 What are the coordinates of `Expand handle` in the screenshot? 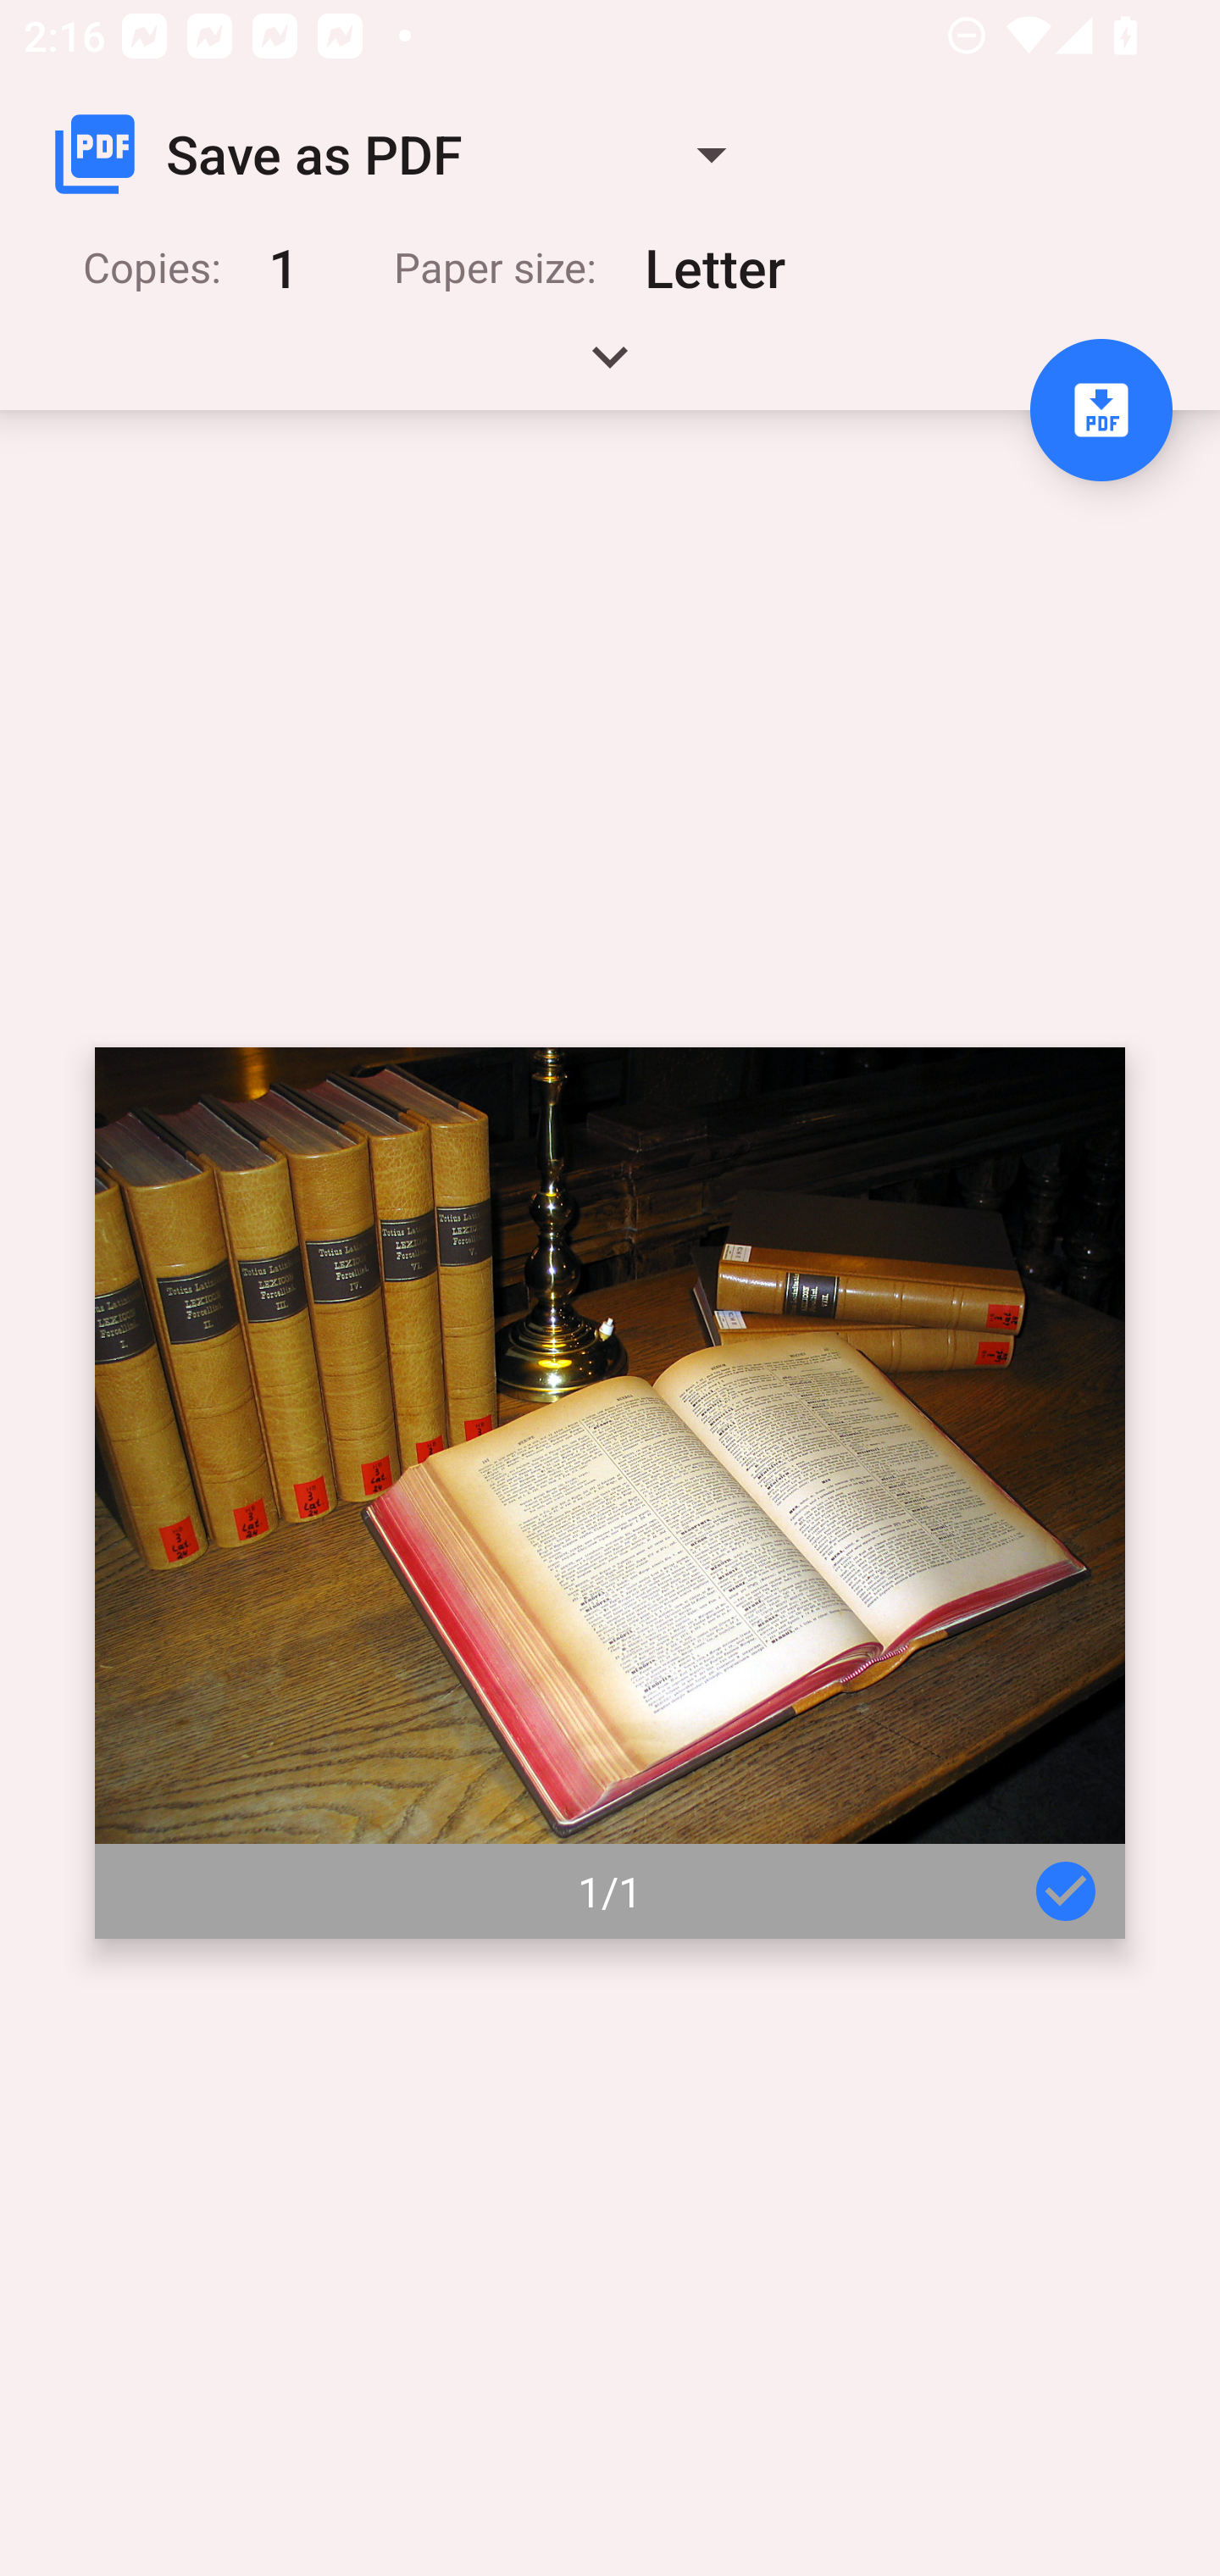 It's located at (610, 368).